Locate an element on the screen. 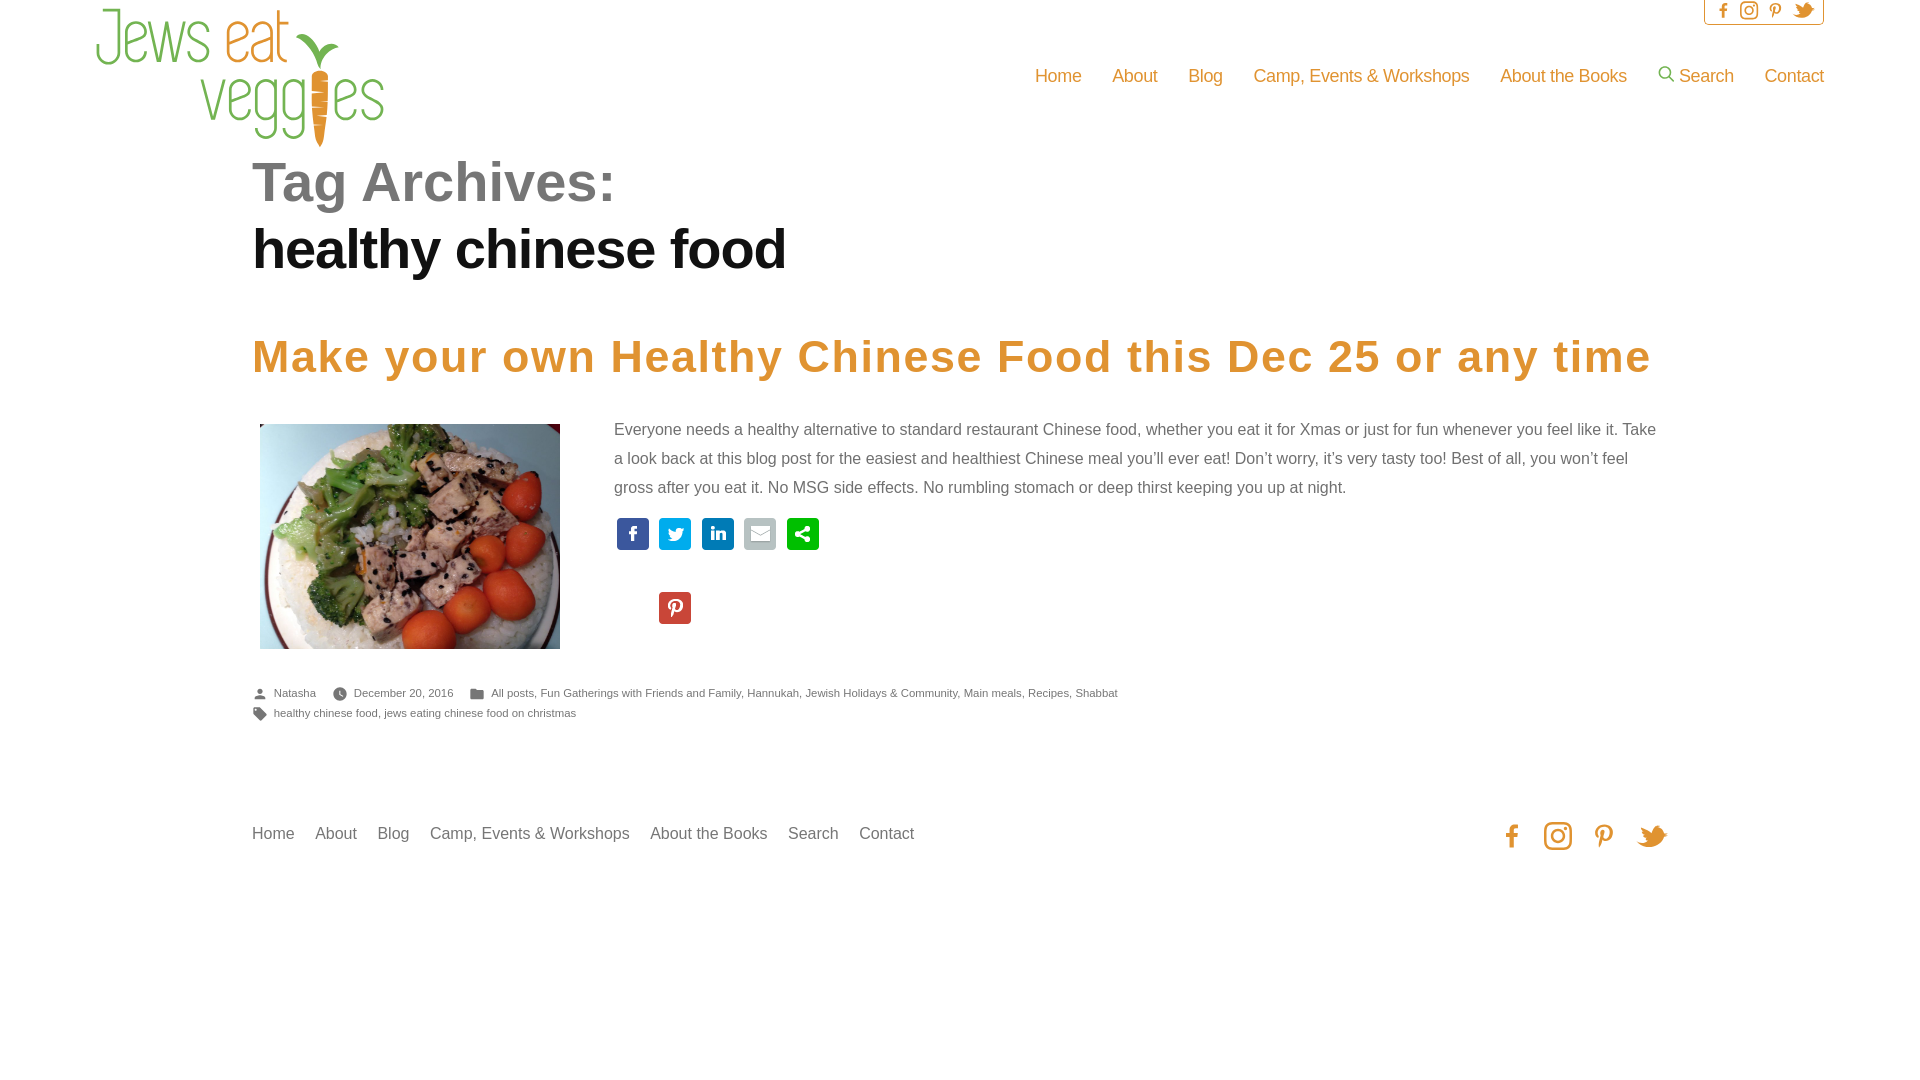 The height and width of the screenshot is (1080, 1920). Shabbat is located at coordinates (1096, 692).